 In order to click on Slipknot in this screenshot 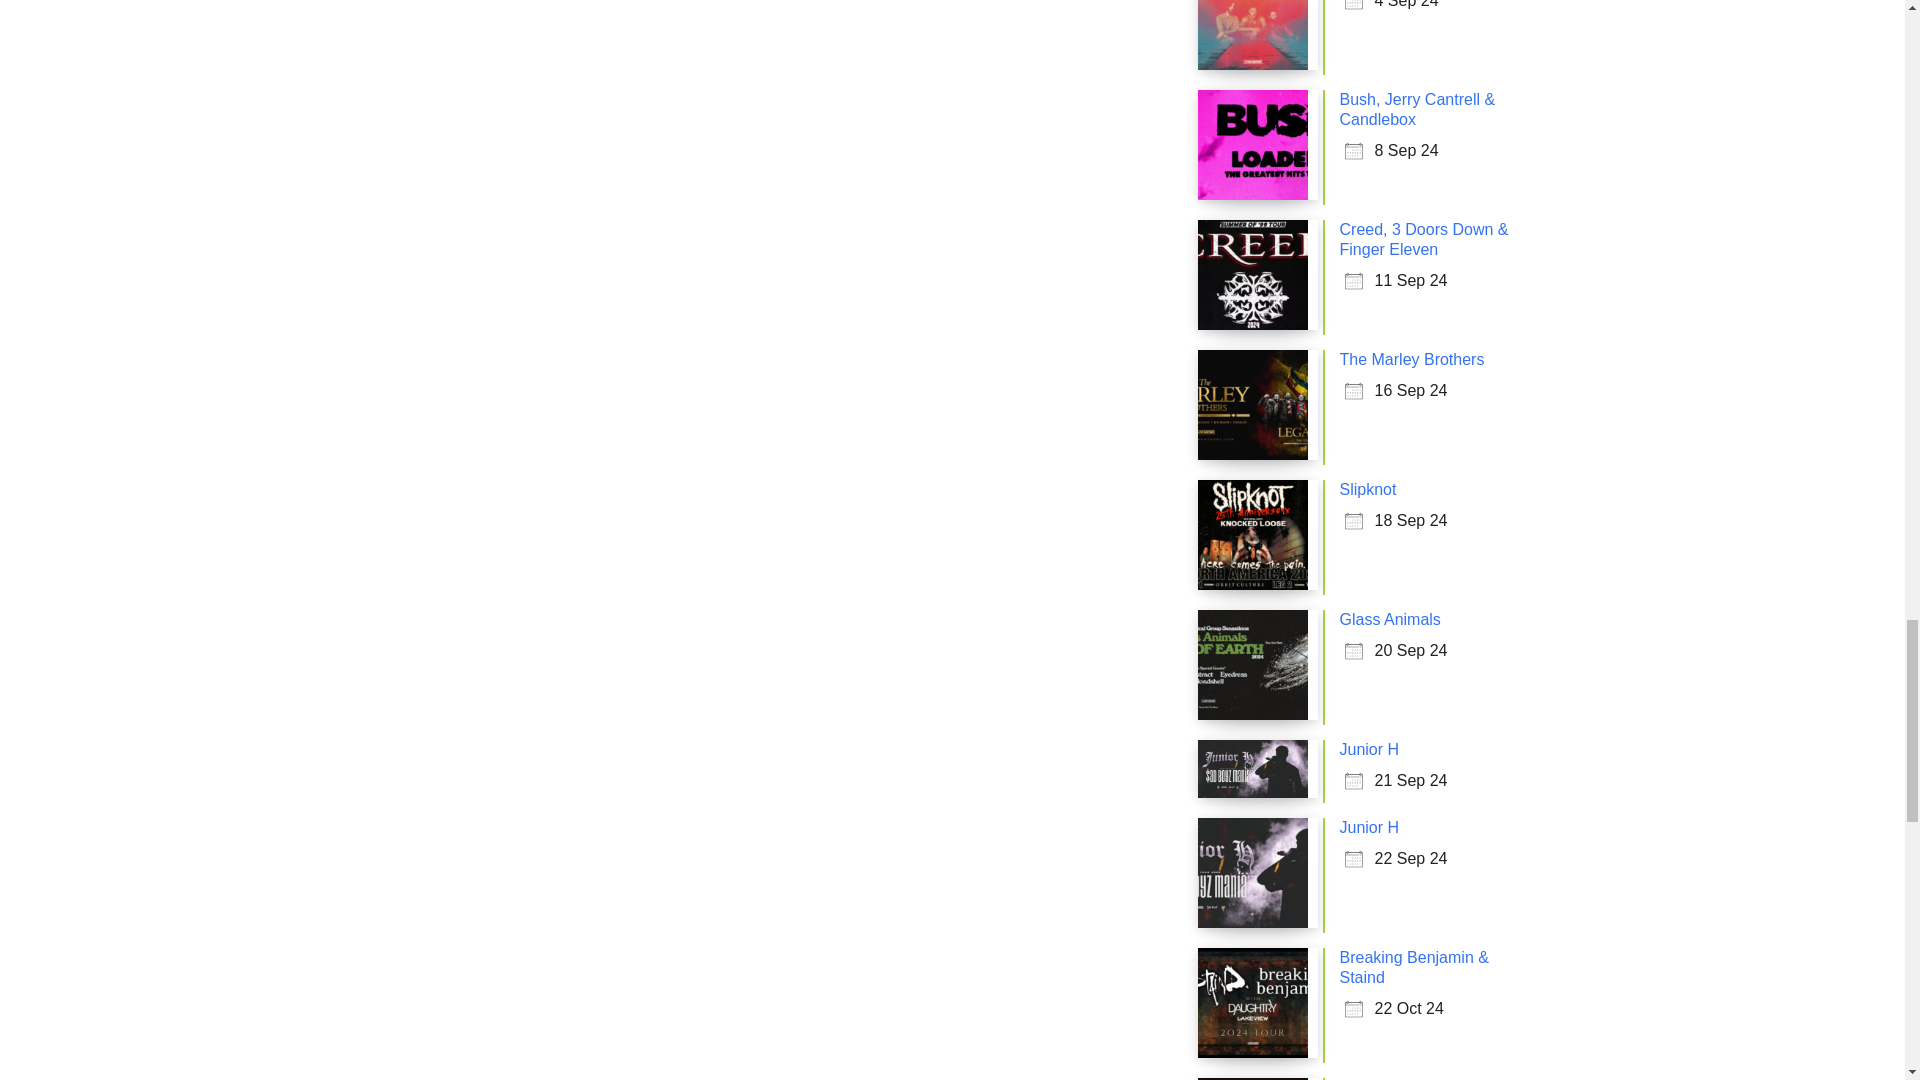, I will do `click(1368, 488)`.